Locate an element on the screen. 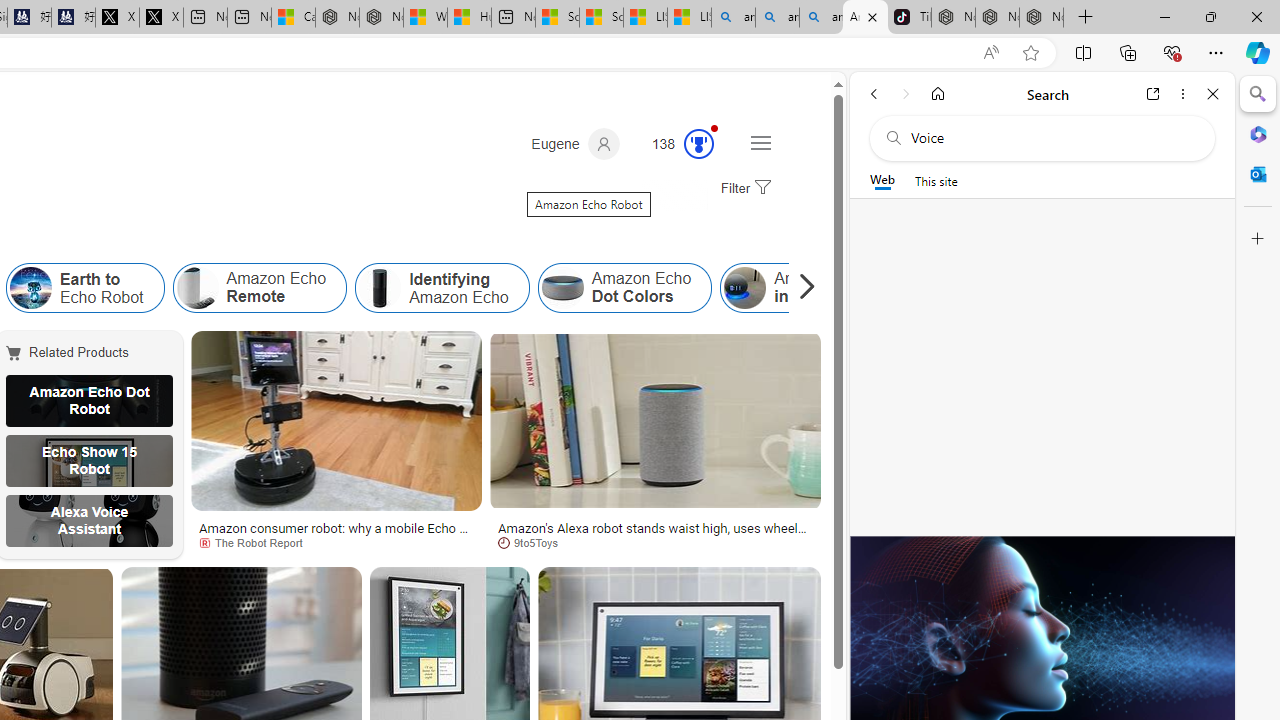 The height and width of the screenshot is (720, 1280). Microsoft 365 is located at coordinates (1258, 133).